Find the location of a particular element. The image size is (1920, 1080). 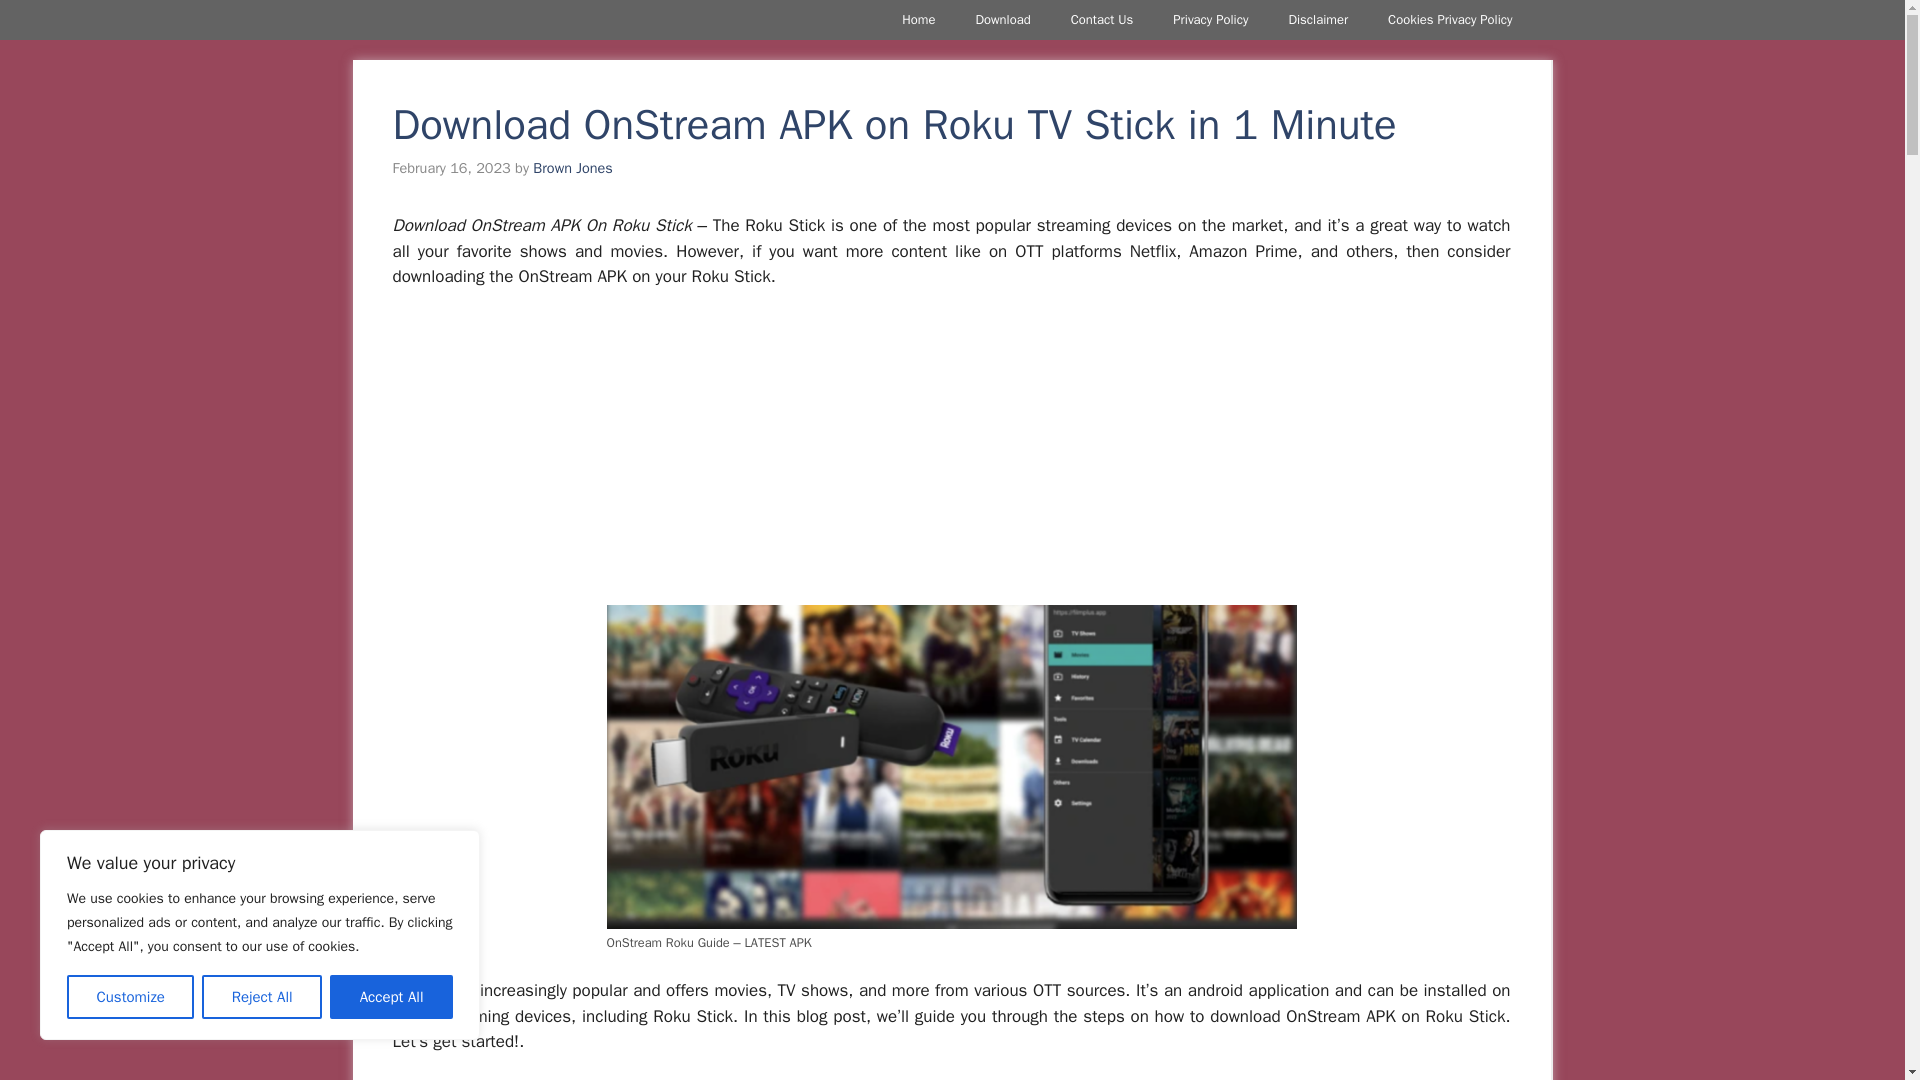

Brown Jones is located at coordinates (572, 168).